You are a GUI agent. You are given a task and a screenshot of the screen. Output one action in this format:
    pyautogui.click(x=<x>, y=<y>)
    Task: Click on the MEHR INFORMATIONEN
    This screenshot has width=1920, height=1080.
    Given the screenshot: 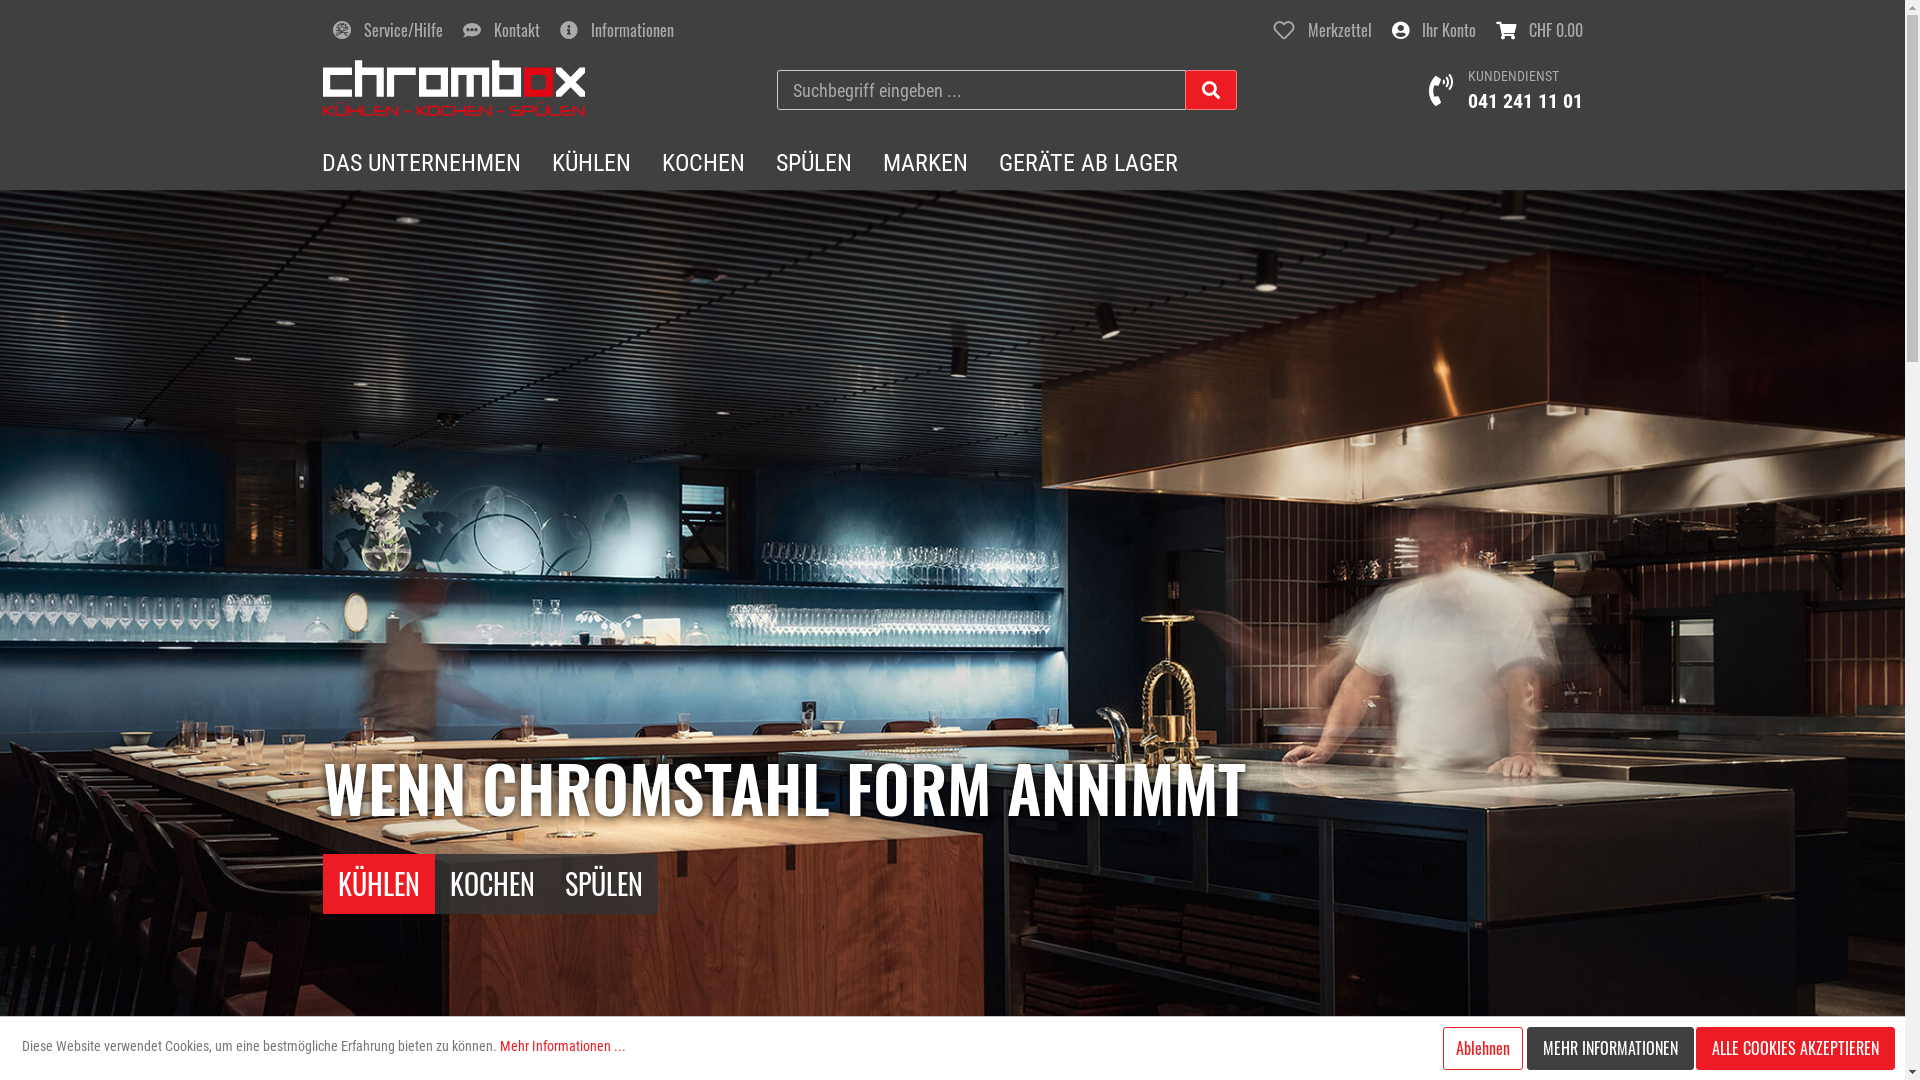 What is the action you would take?
    pyautogui.click(x=1610, y=1048)
    